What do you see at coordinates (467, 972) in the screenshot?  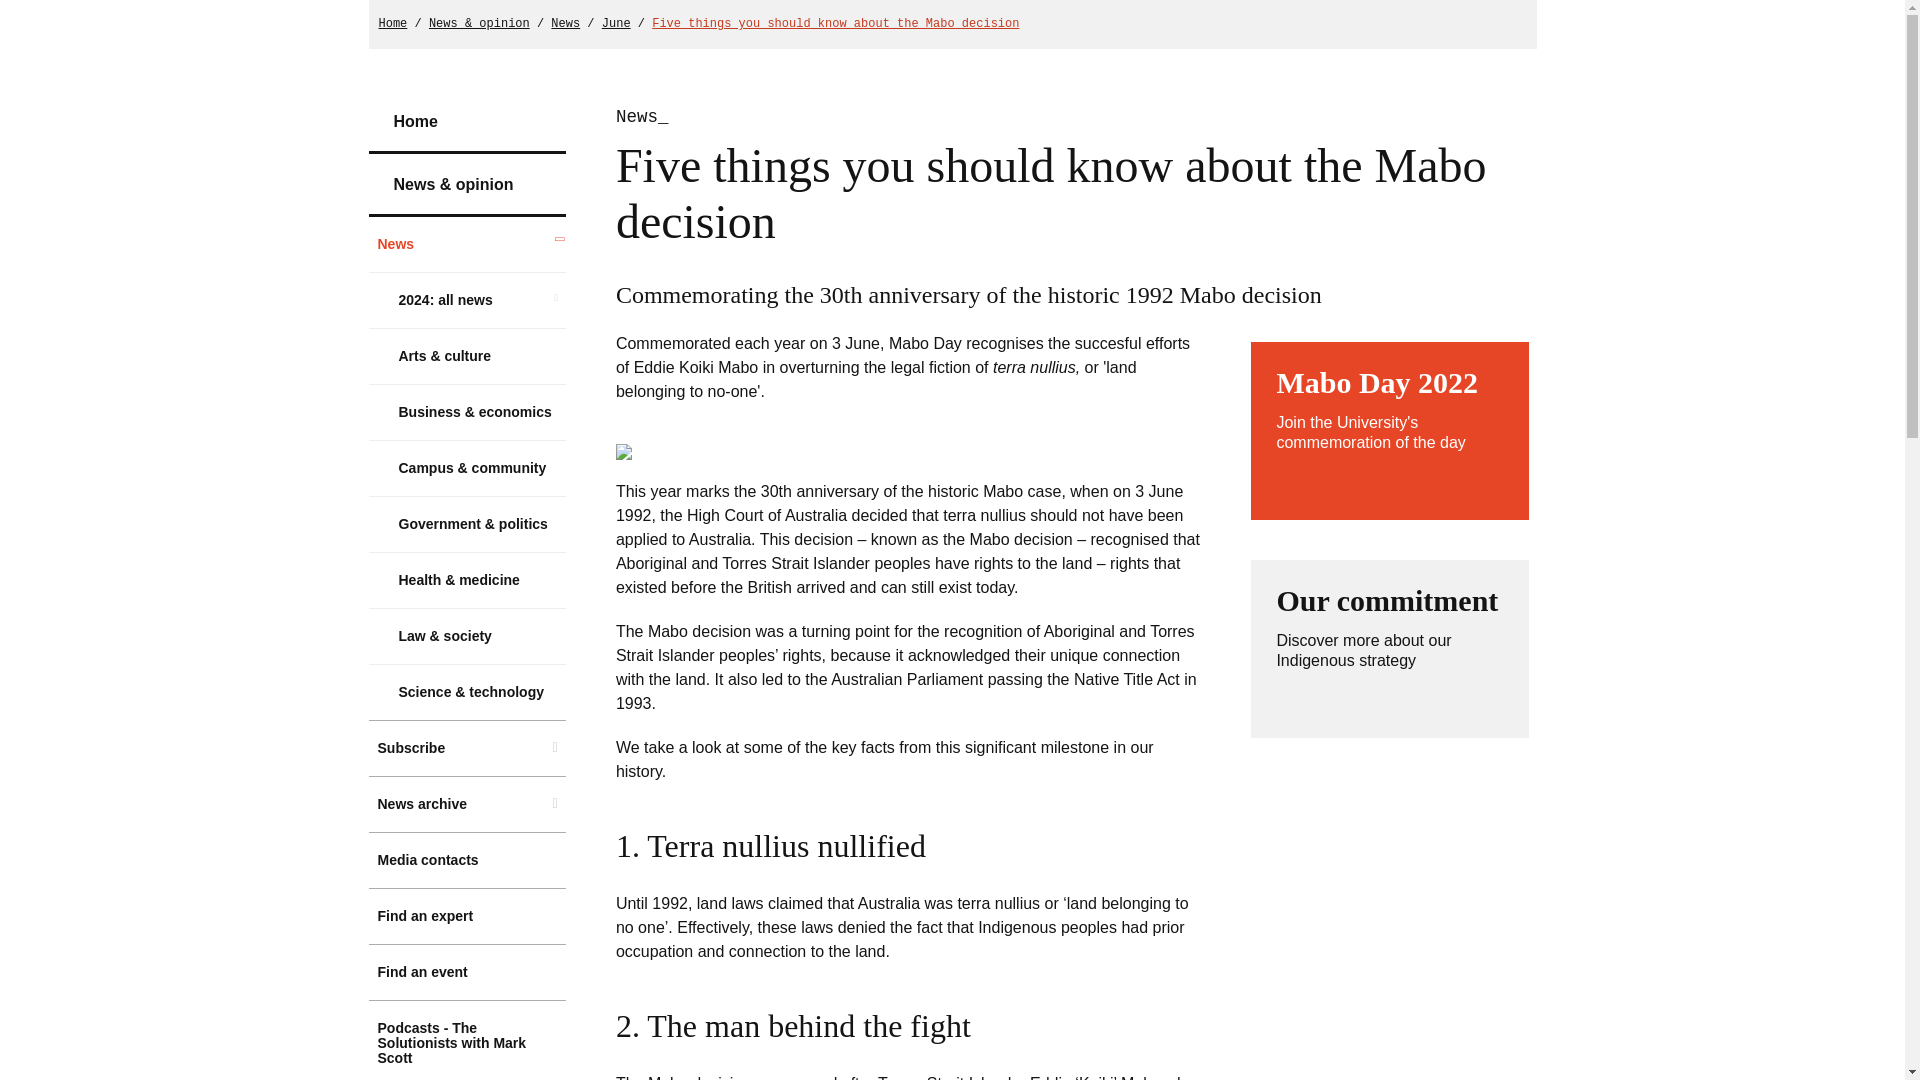 I see `News` at bounding box center [467, 972].